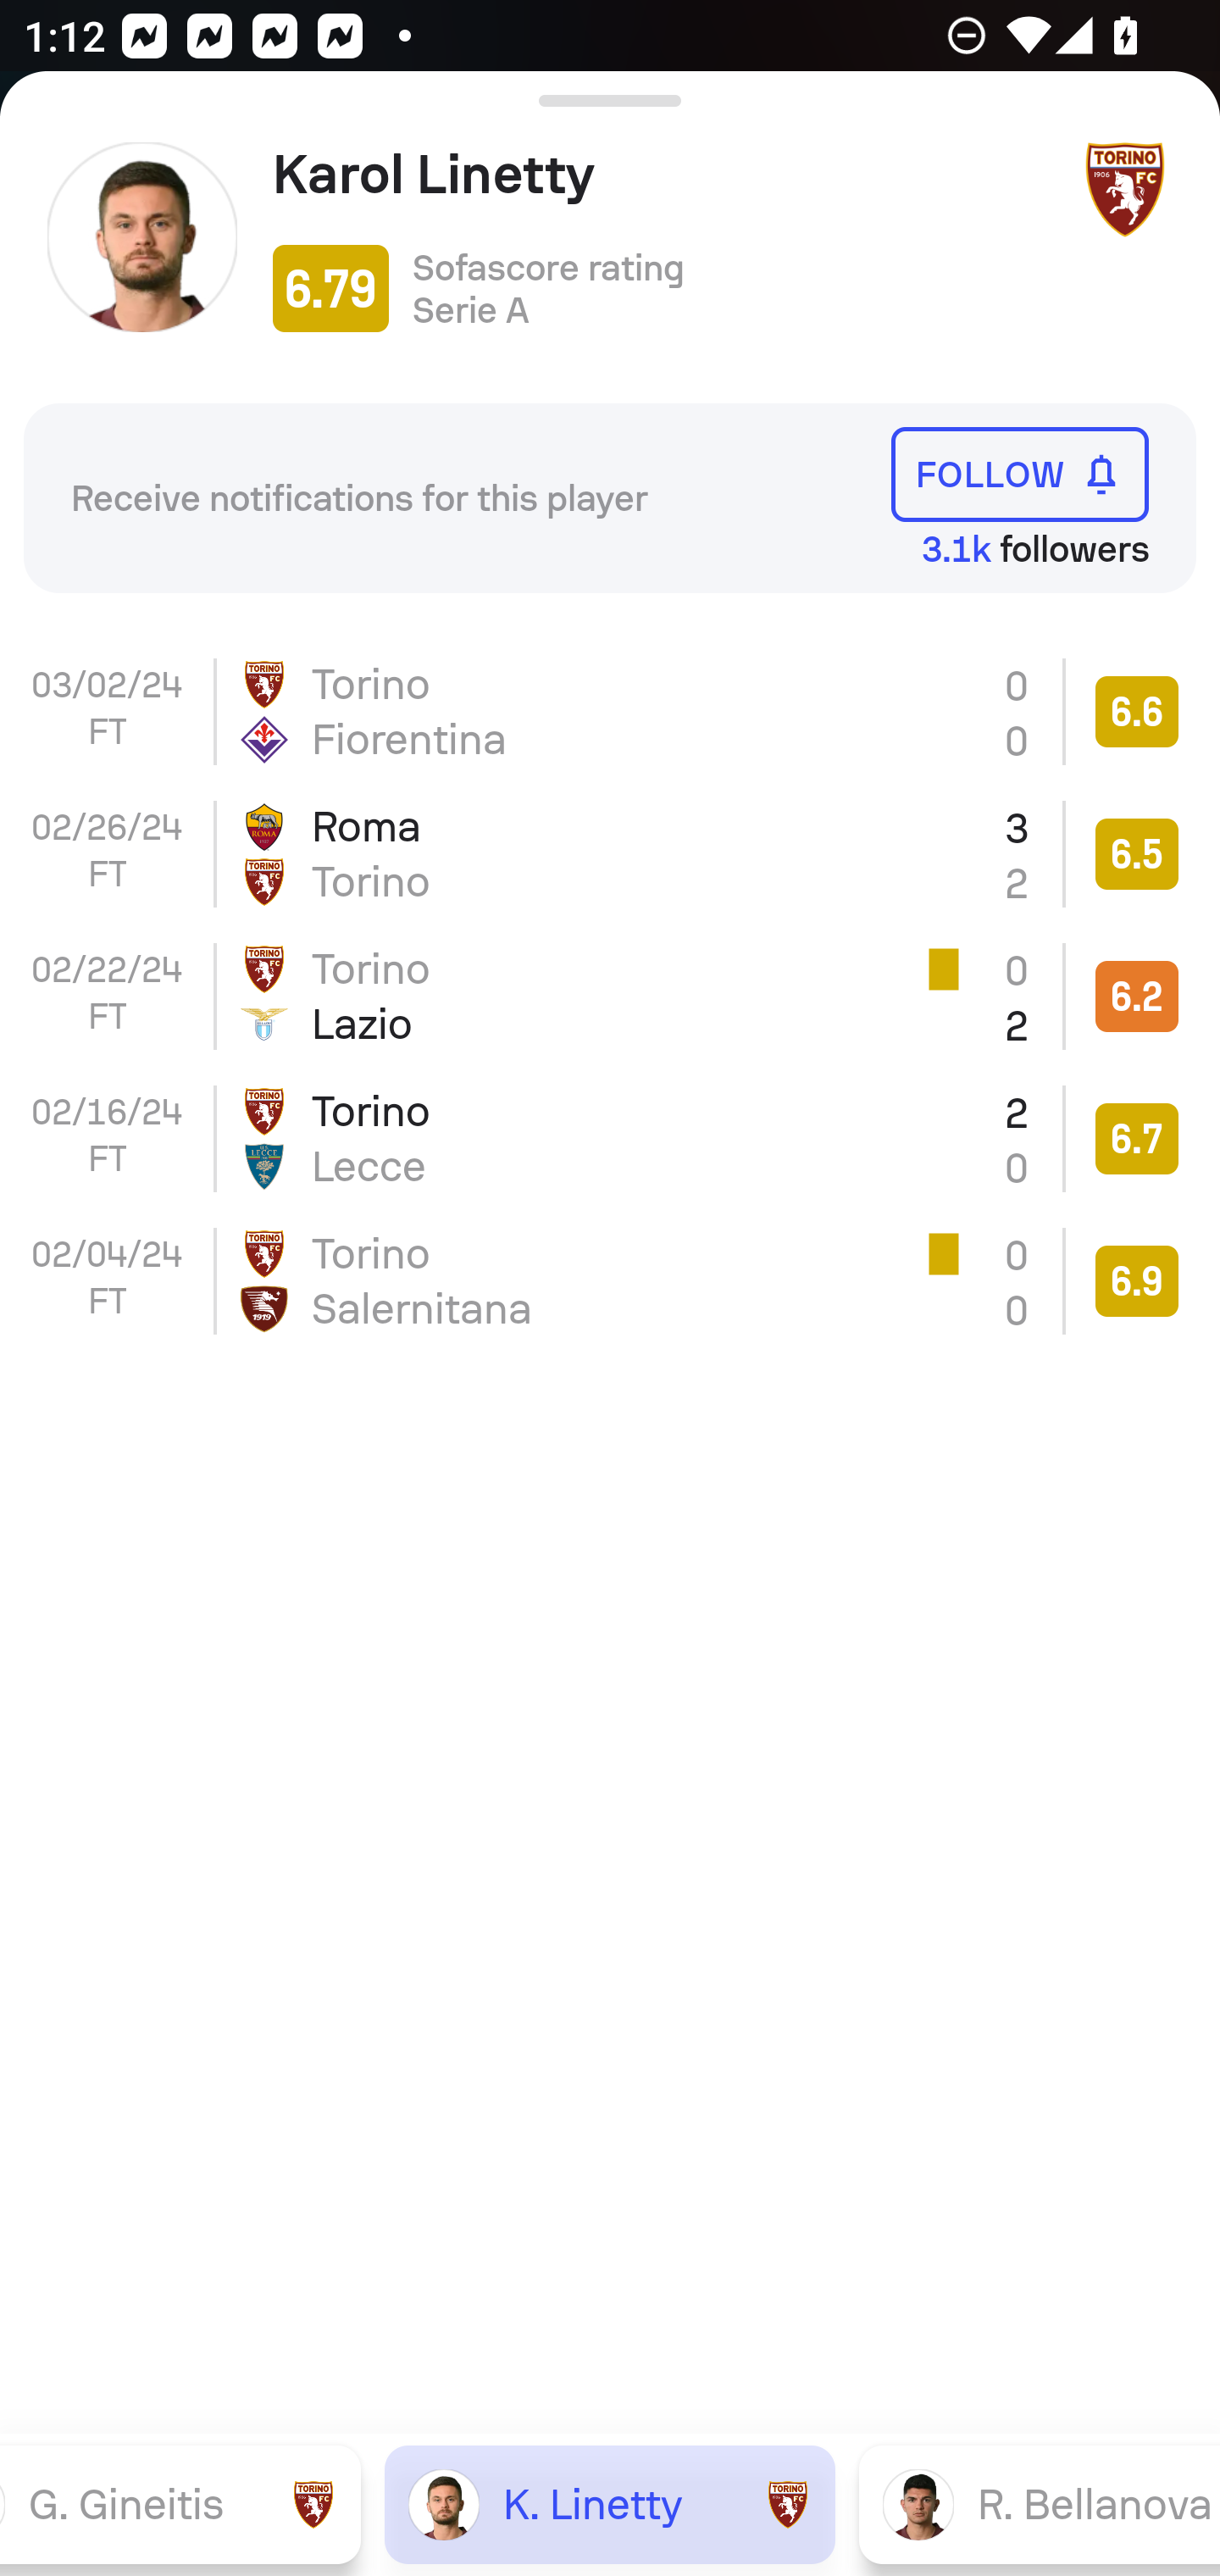 Image resolution: width=1220 pixels, height=2576 pixels. Describe the element at coordinates (180, 2503) in the screenshot. I see `G. Gineitis` at that location.